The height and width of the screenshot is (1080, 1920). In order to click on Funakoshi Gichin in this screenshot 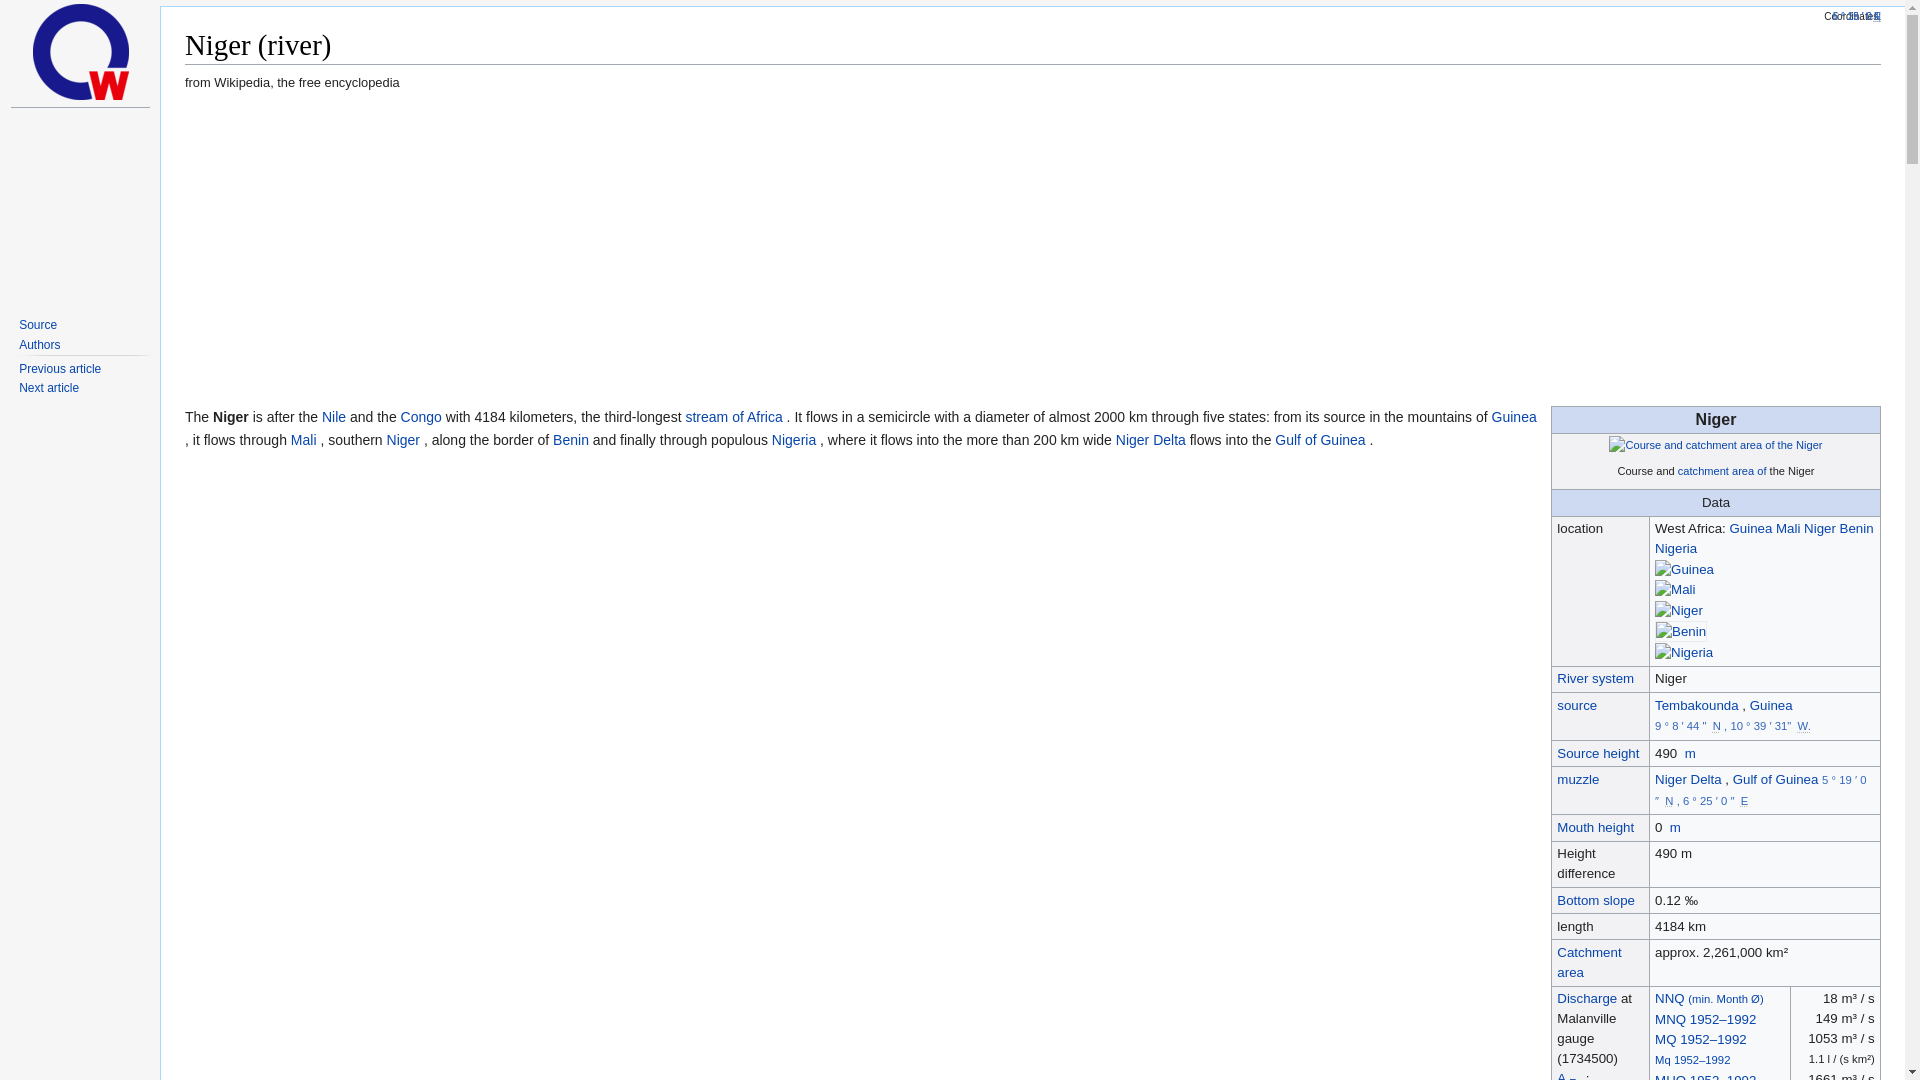, I will do `click(48, 388)`.